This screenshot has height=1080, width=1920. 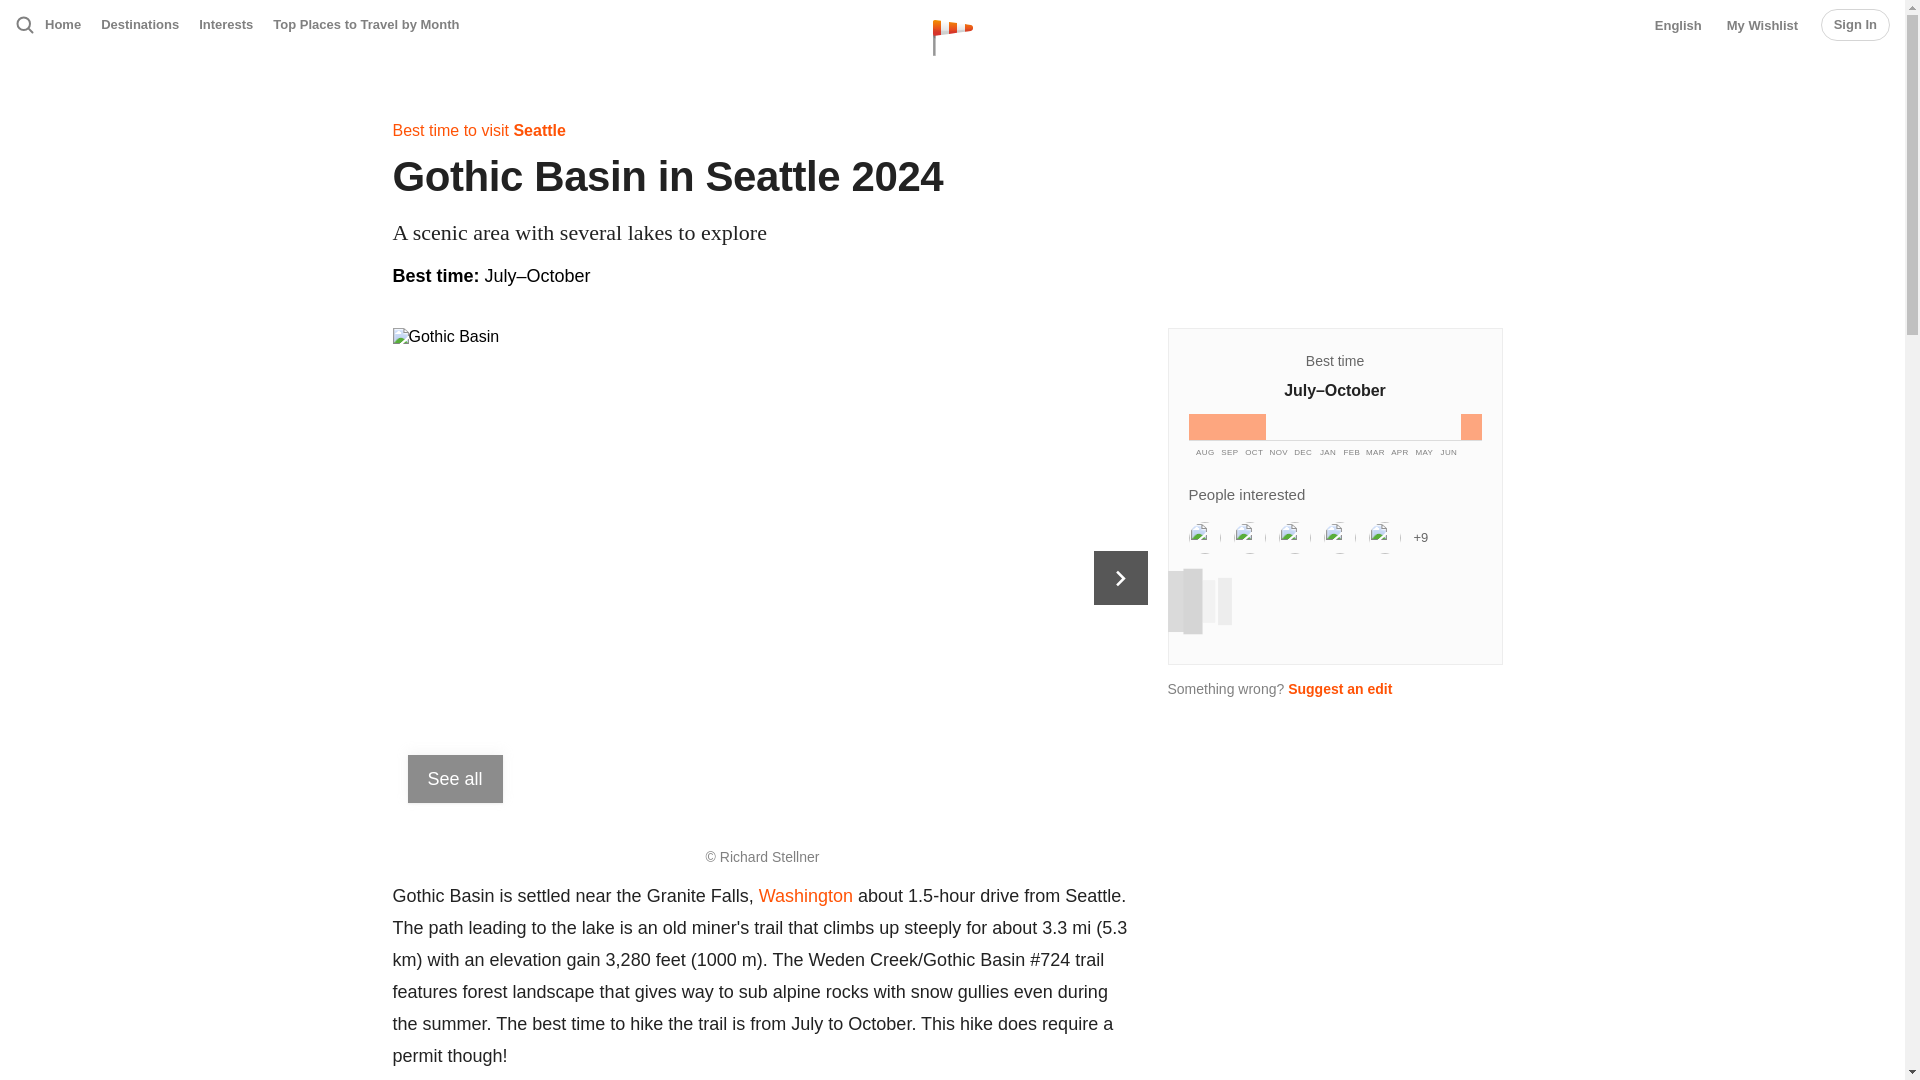 What do you see at coordinates (365, 24) in the screenshot?
I see `Top Places to Travel by Month` at bounding box center [365, 24].